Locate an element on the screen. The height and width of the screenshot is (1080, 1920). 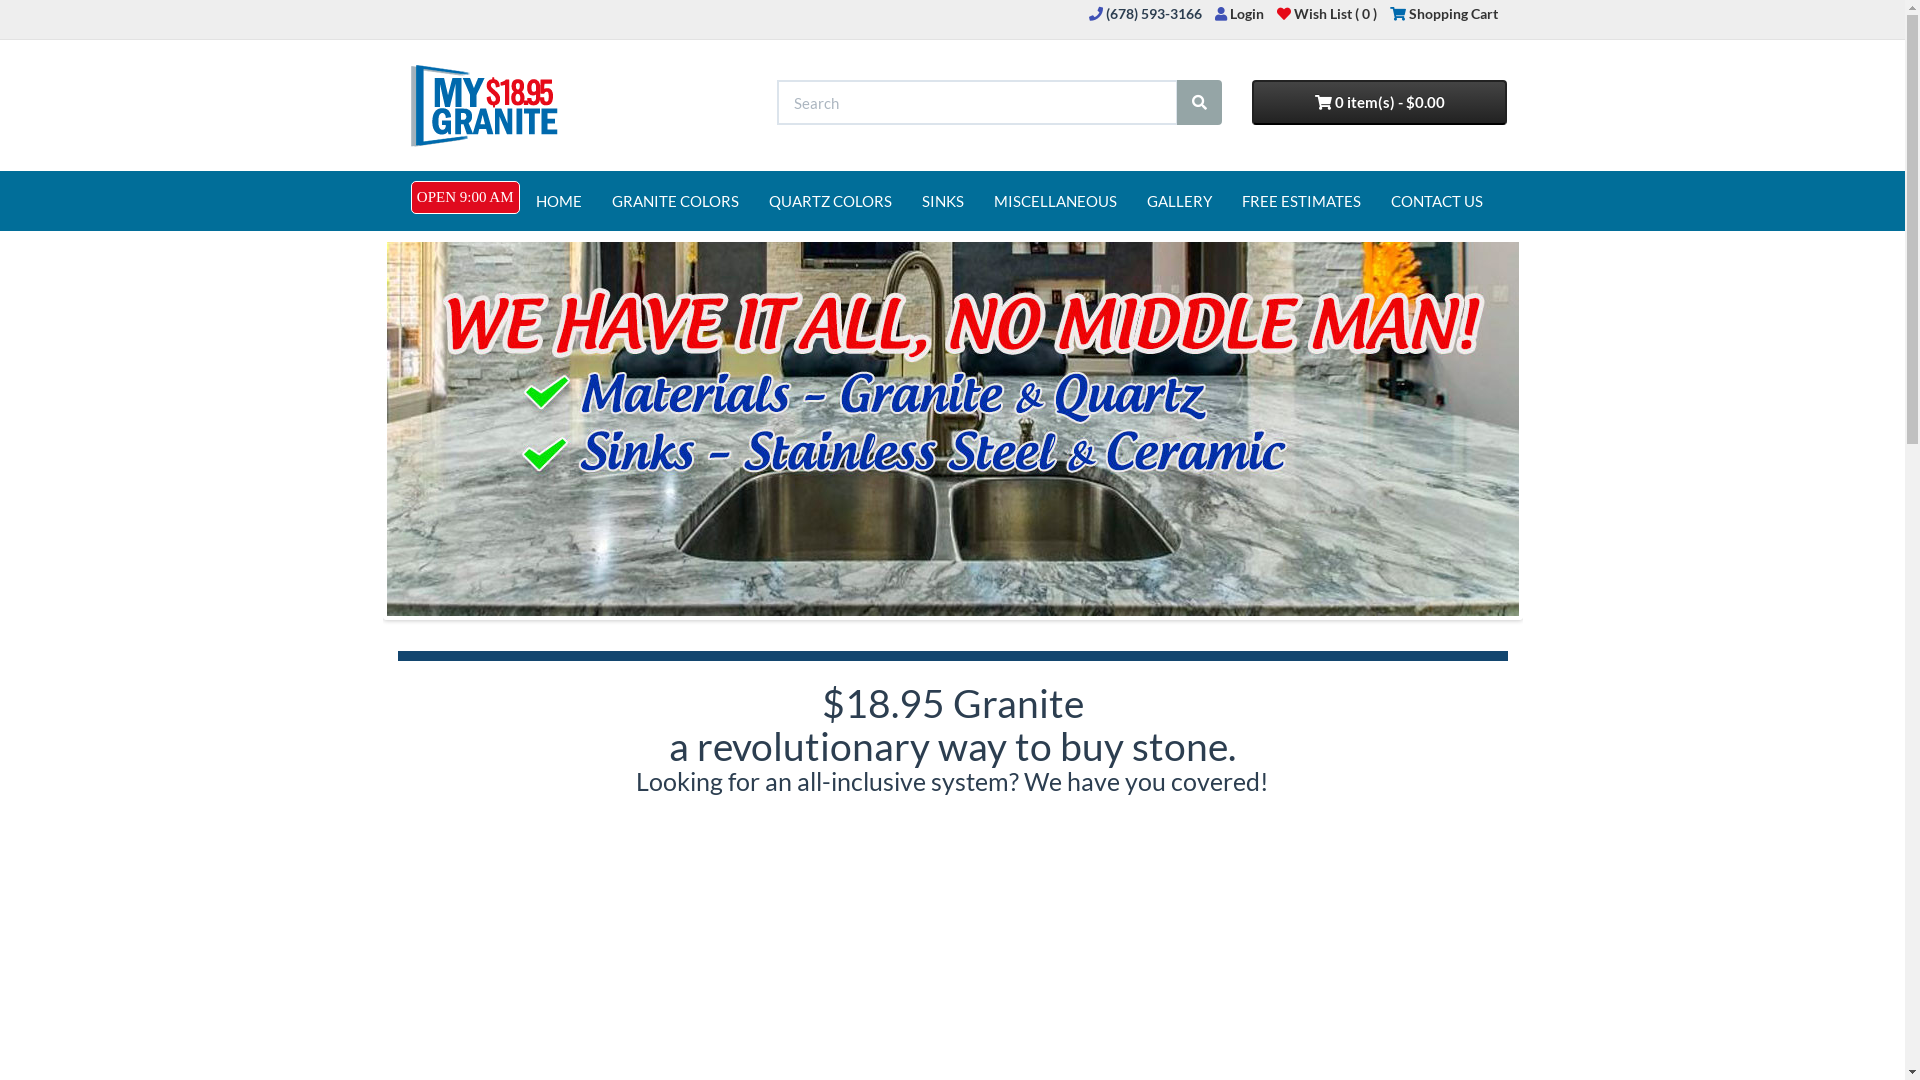
QUARTZ COLORS is located at coordinates (830, 201).